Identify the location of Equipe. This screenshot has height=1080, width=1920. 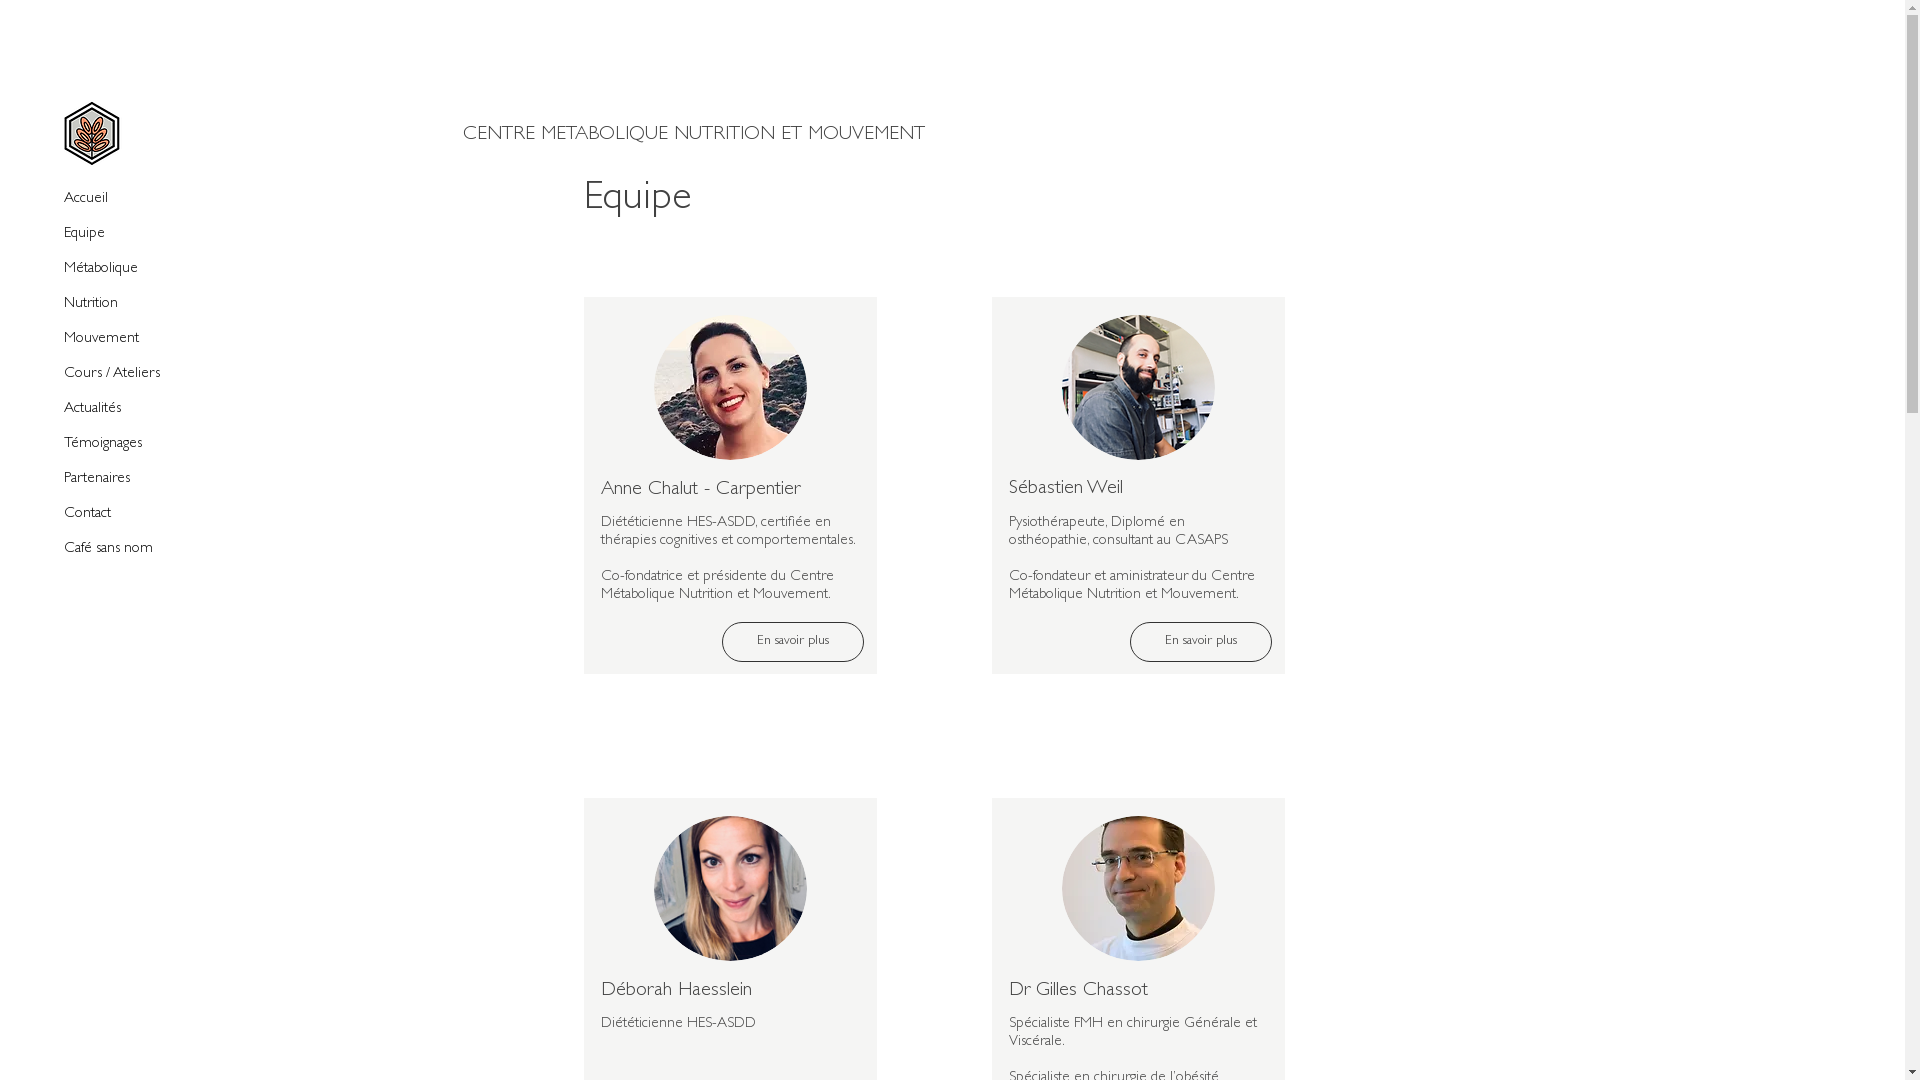
(134, 234).